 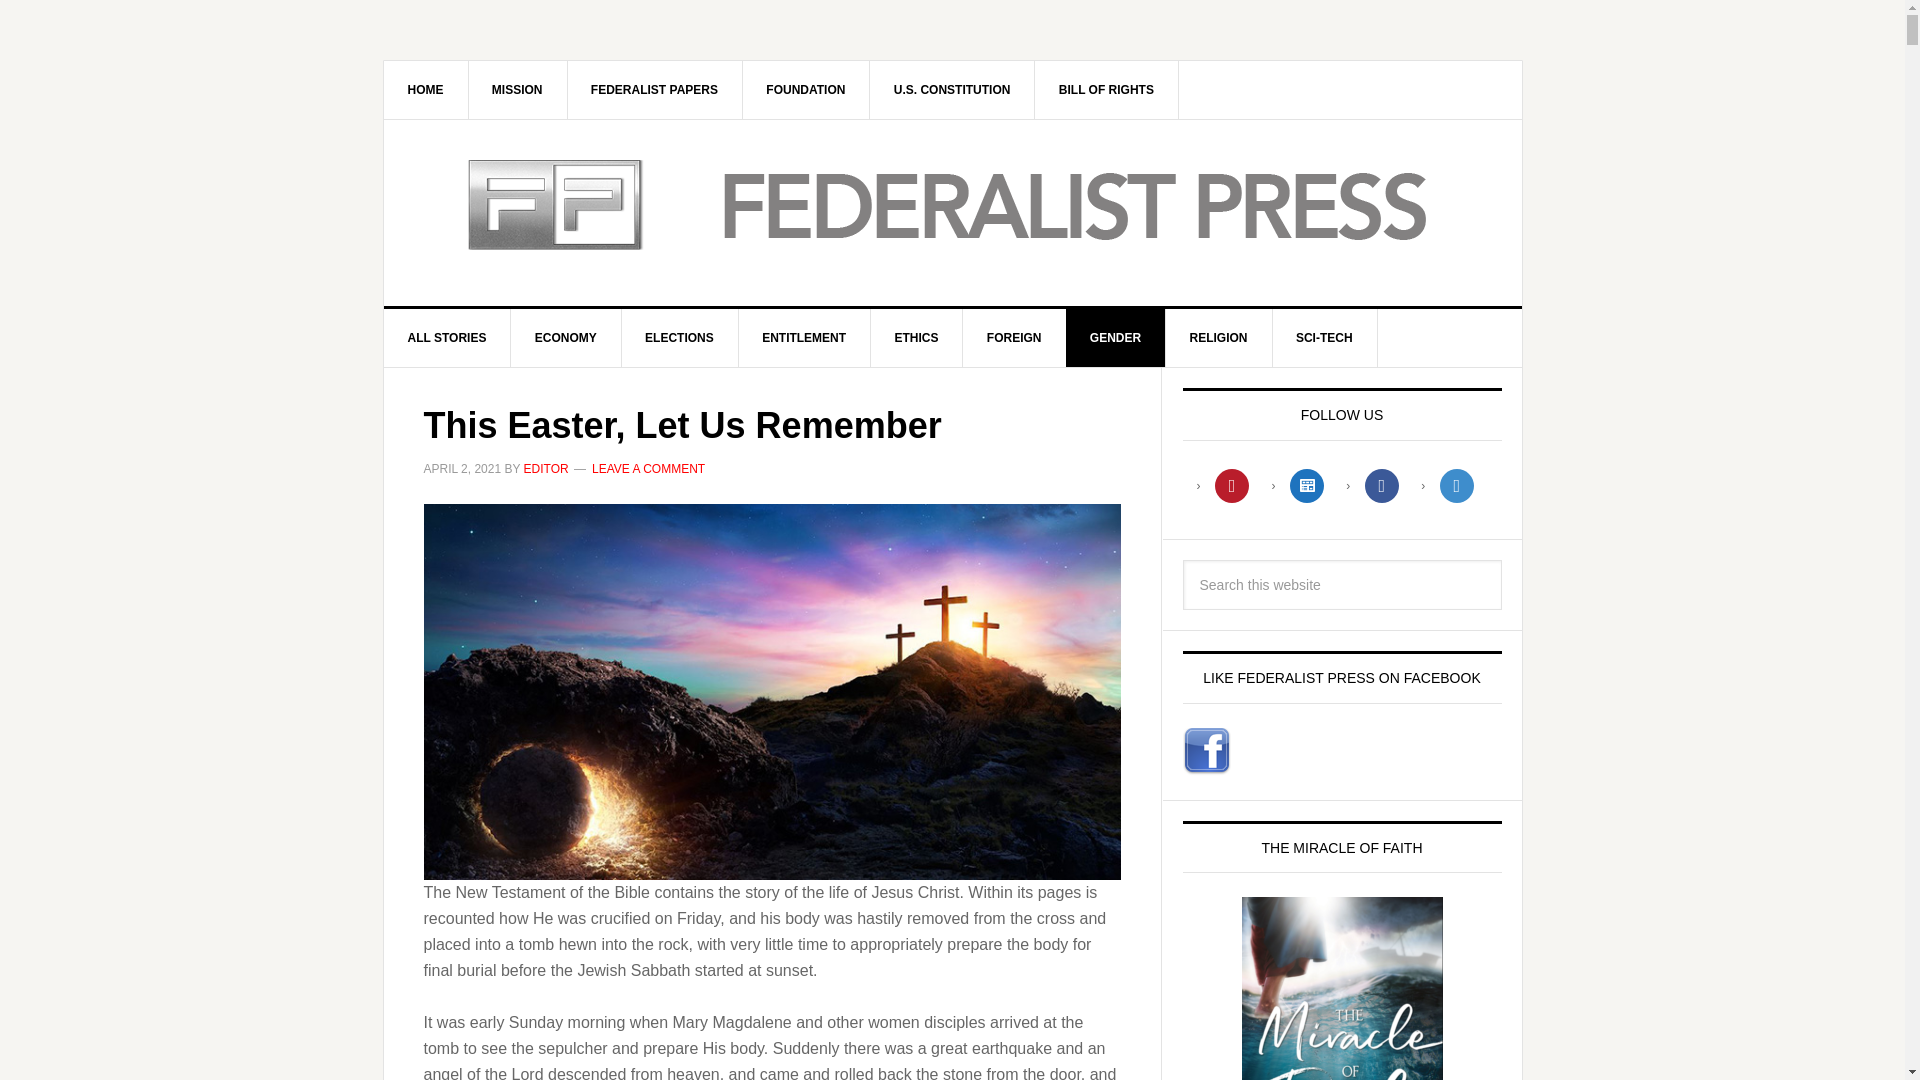 I want to click on LEAVE A COMMENT, so click(x=648, y=469).